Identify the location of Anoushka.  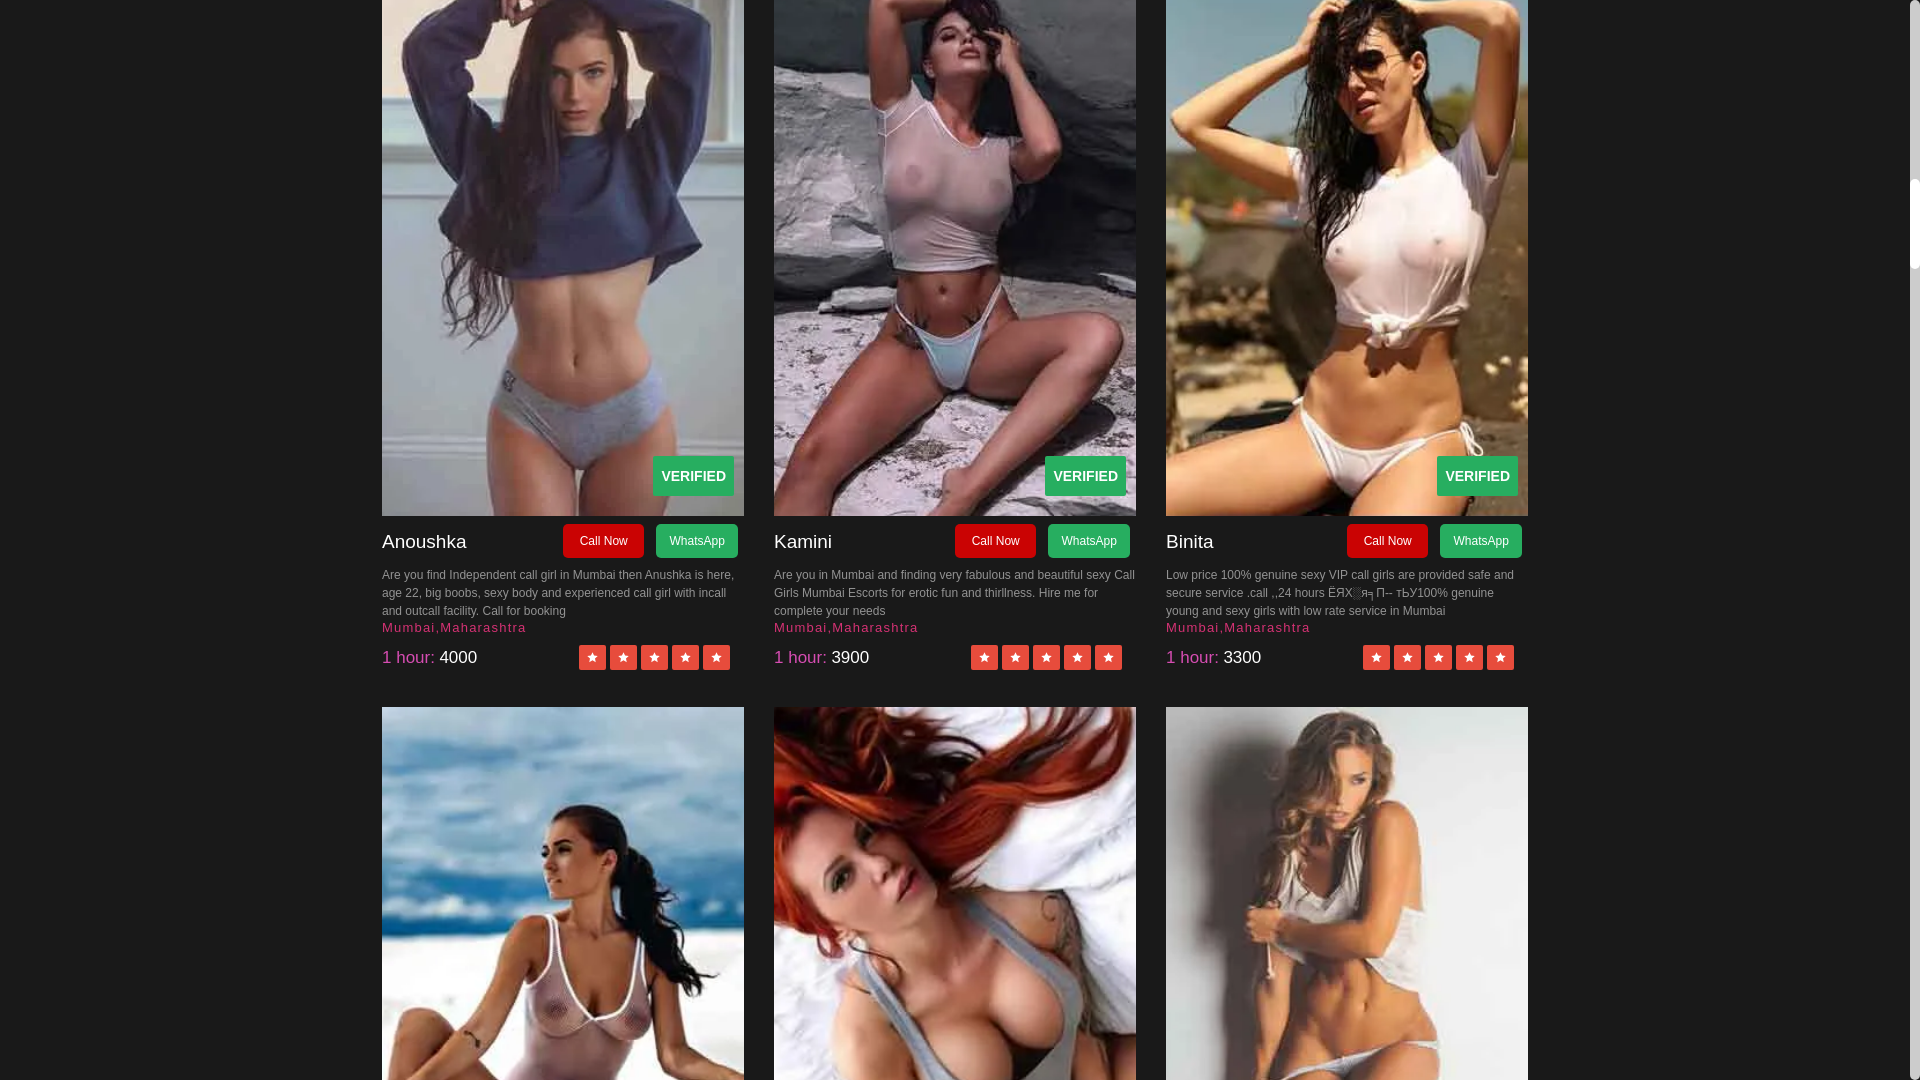
(472, 542).